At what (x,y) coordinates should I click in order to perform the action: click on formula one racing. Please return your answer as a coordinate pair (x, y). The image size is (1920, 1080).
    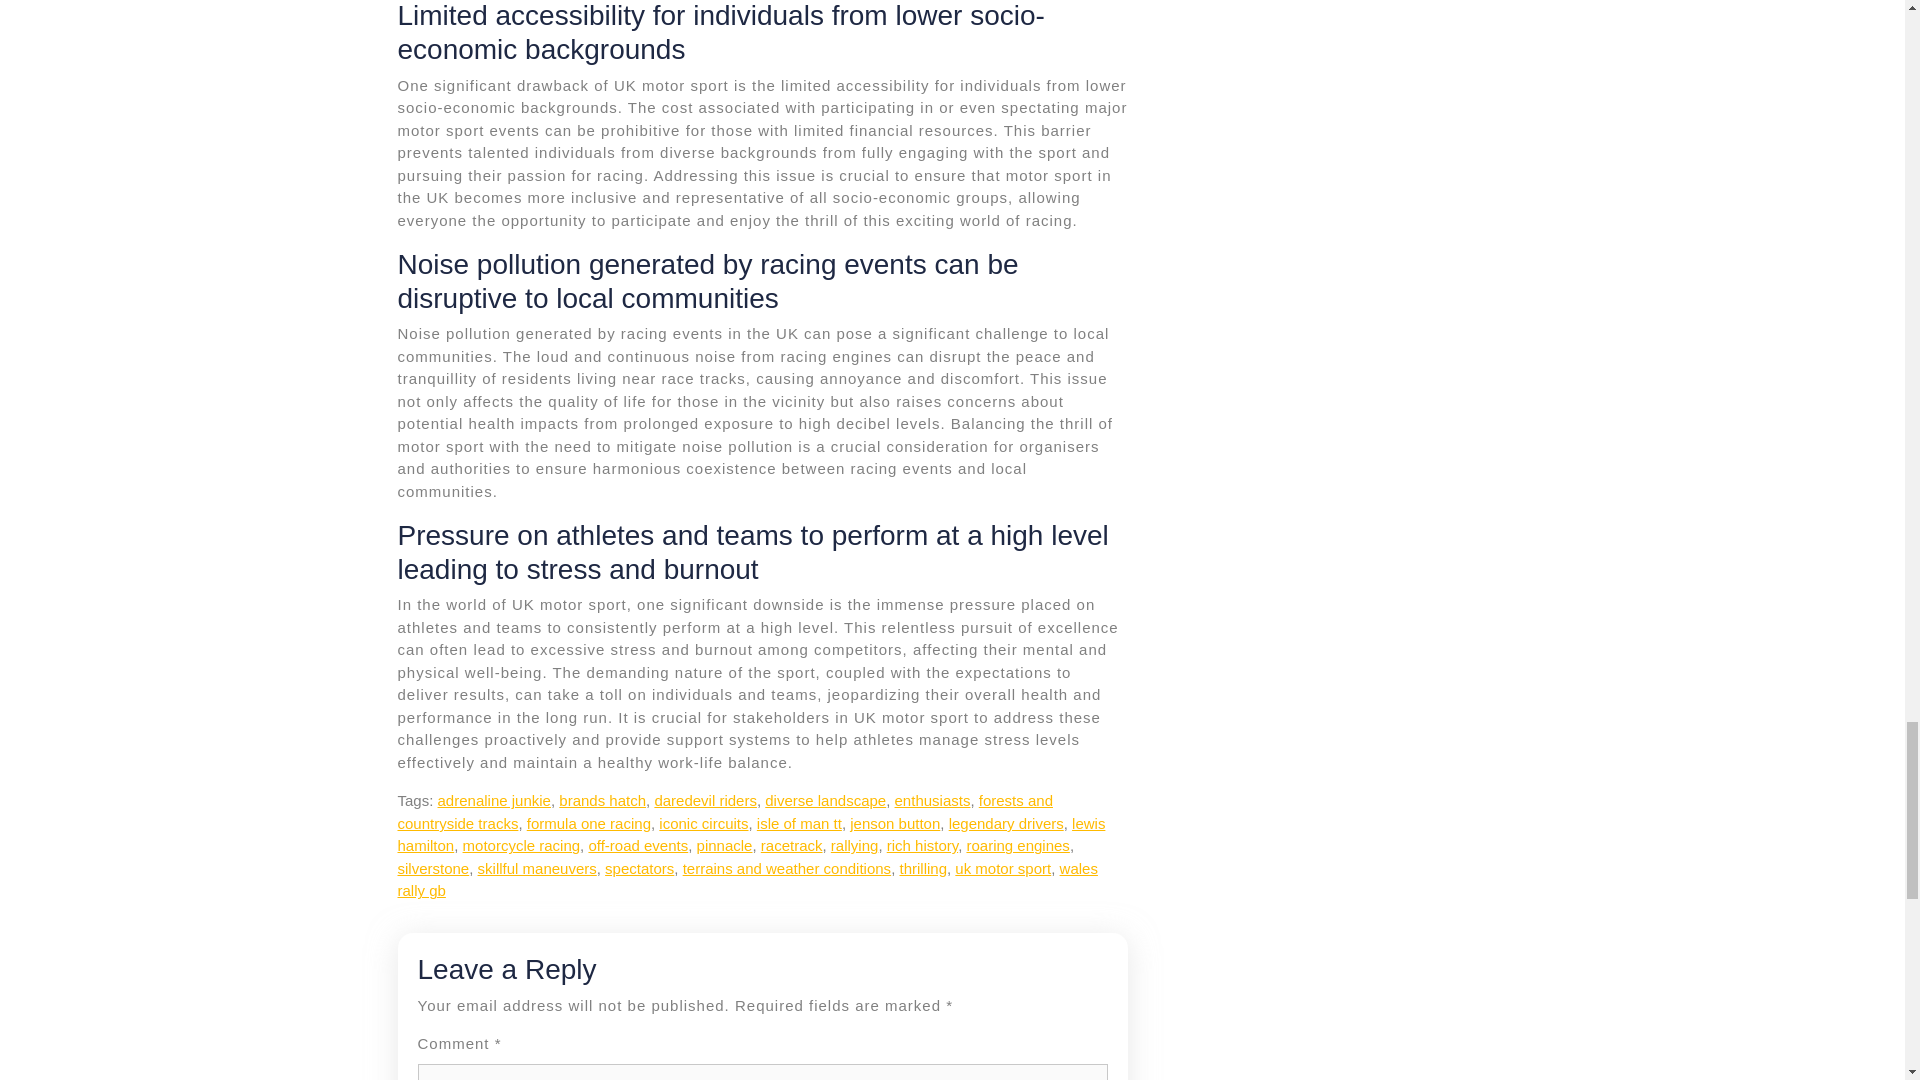
    Looking at the image, I should click on (588, 823).